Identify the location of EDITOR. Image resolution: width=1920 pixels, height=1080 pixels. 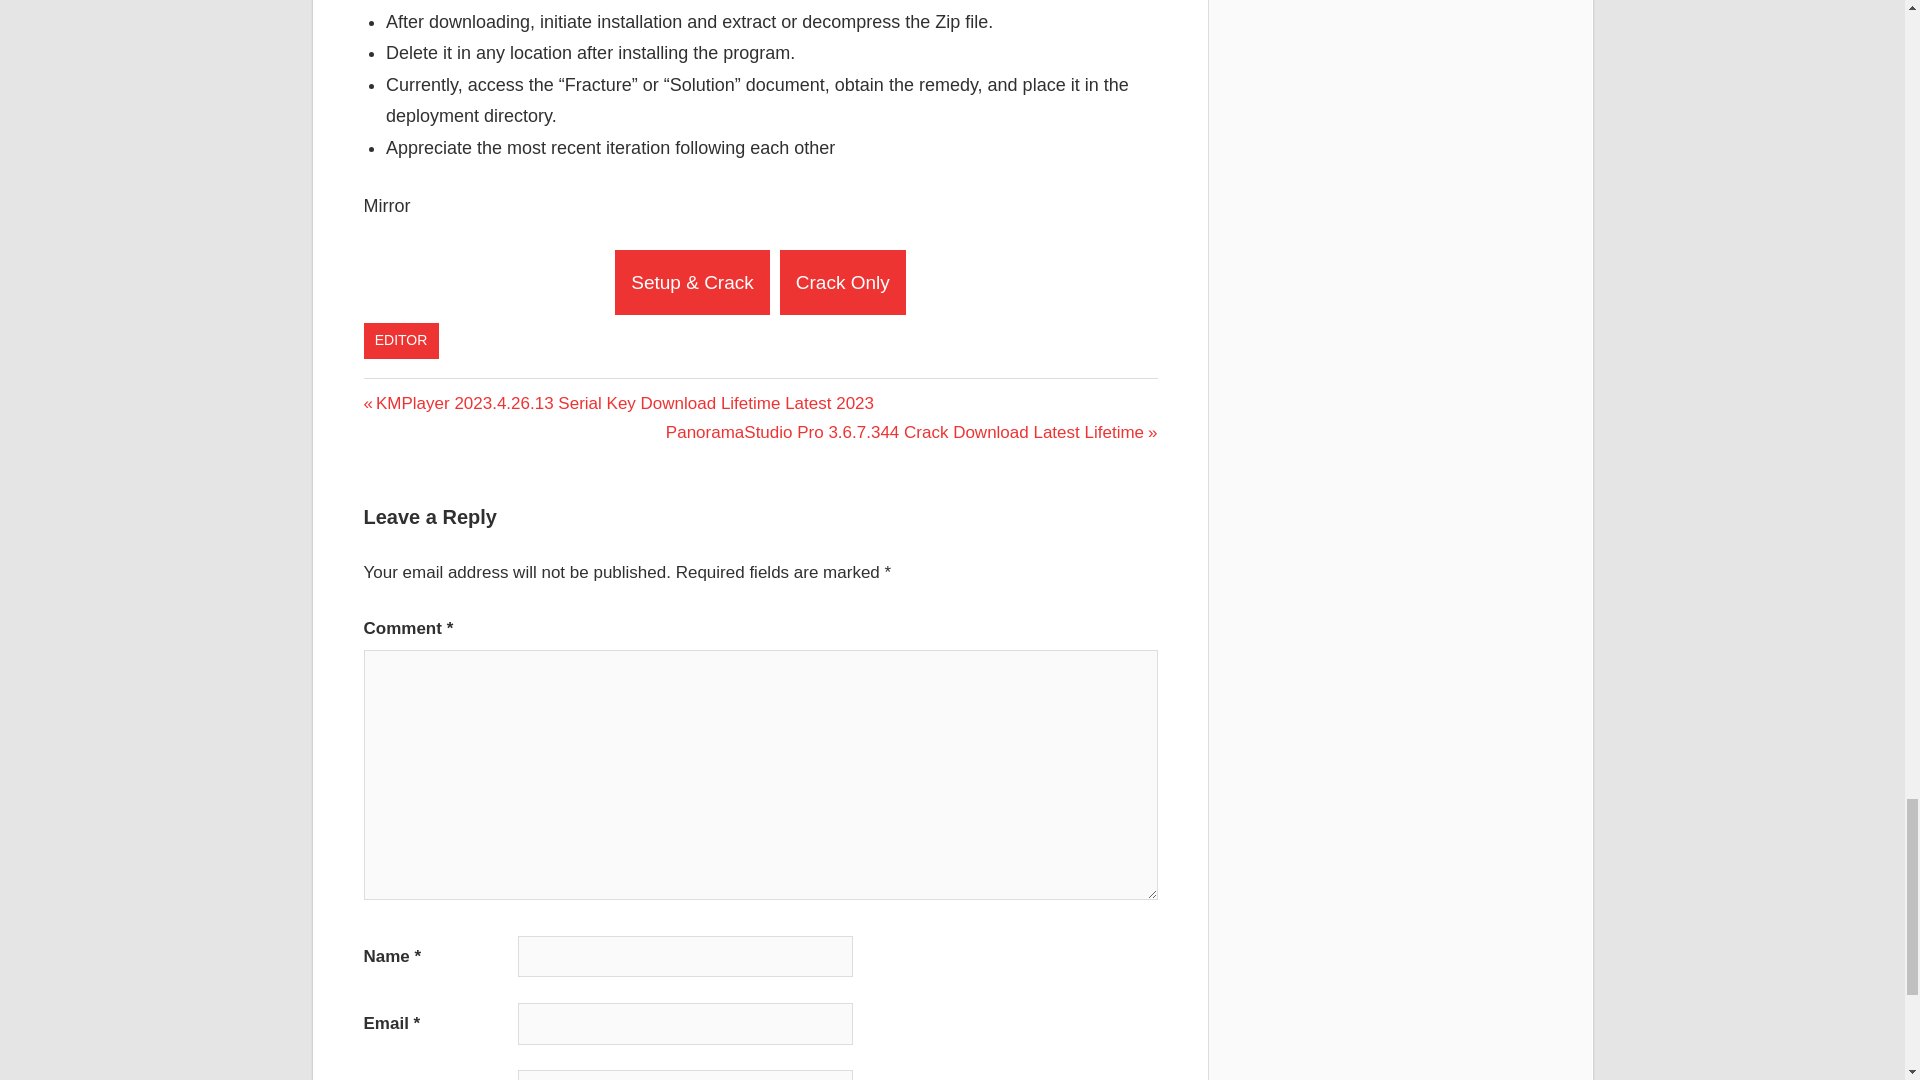
(402, 340).